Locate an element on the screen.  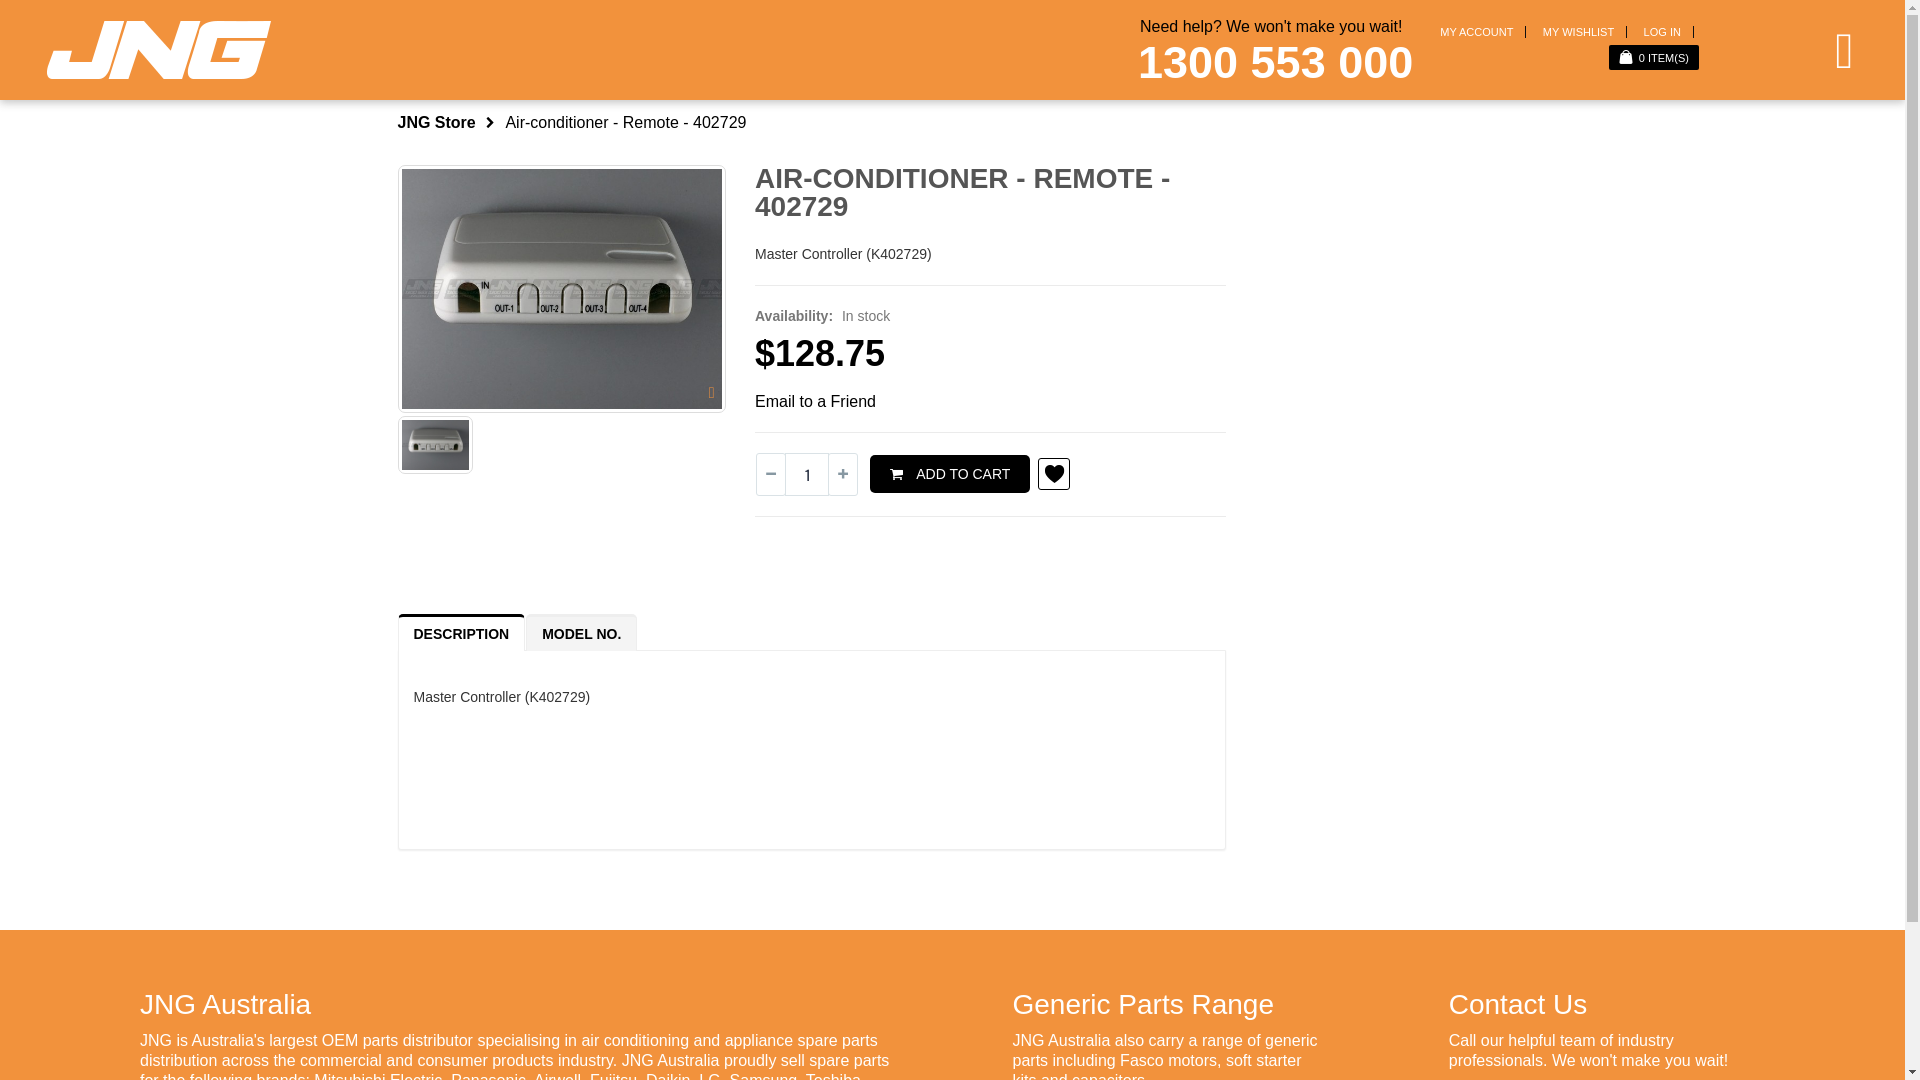
JNG Store is located at coordinates (437, 122).